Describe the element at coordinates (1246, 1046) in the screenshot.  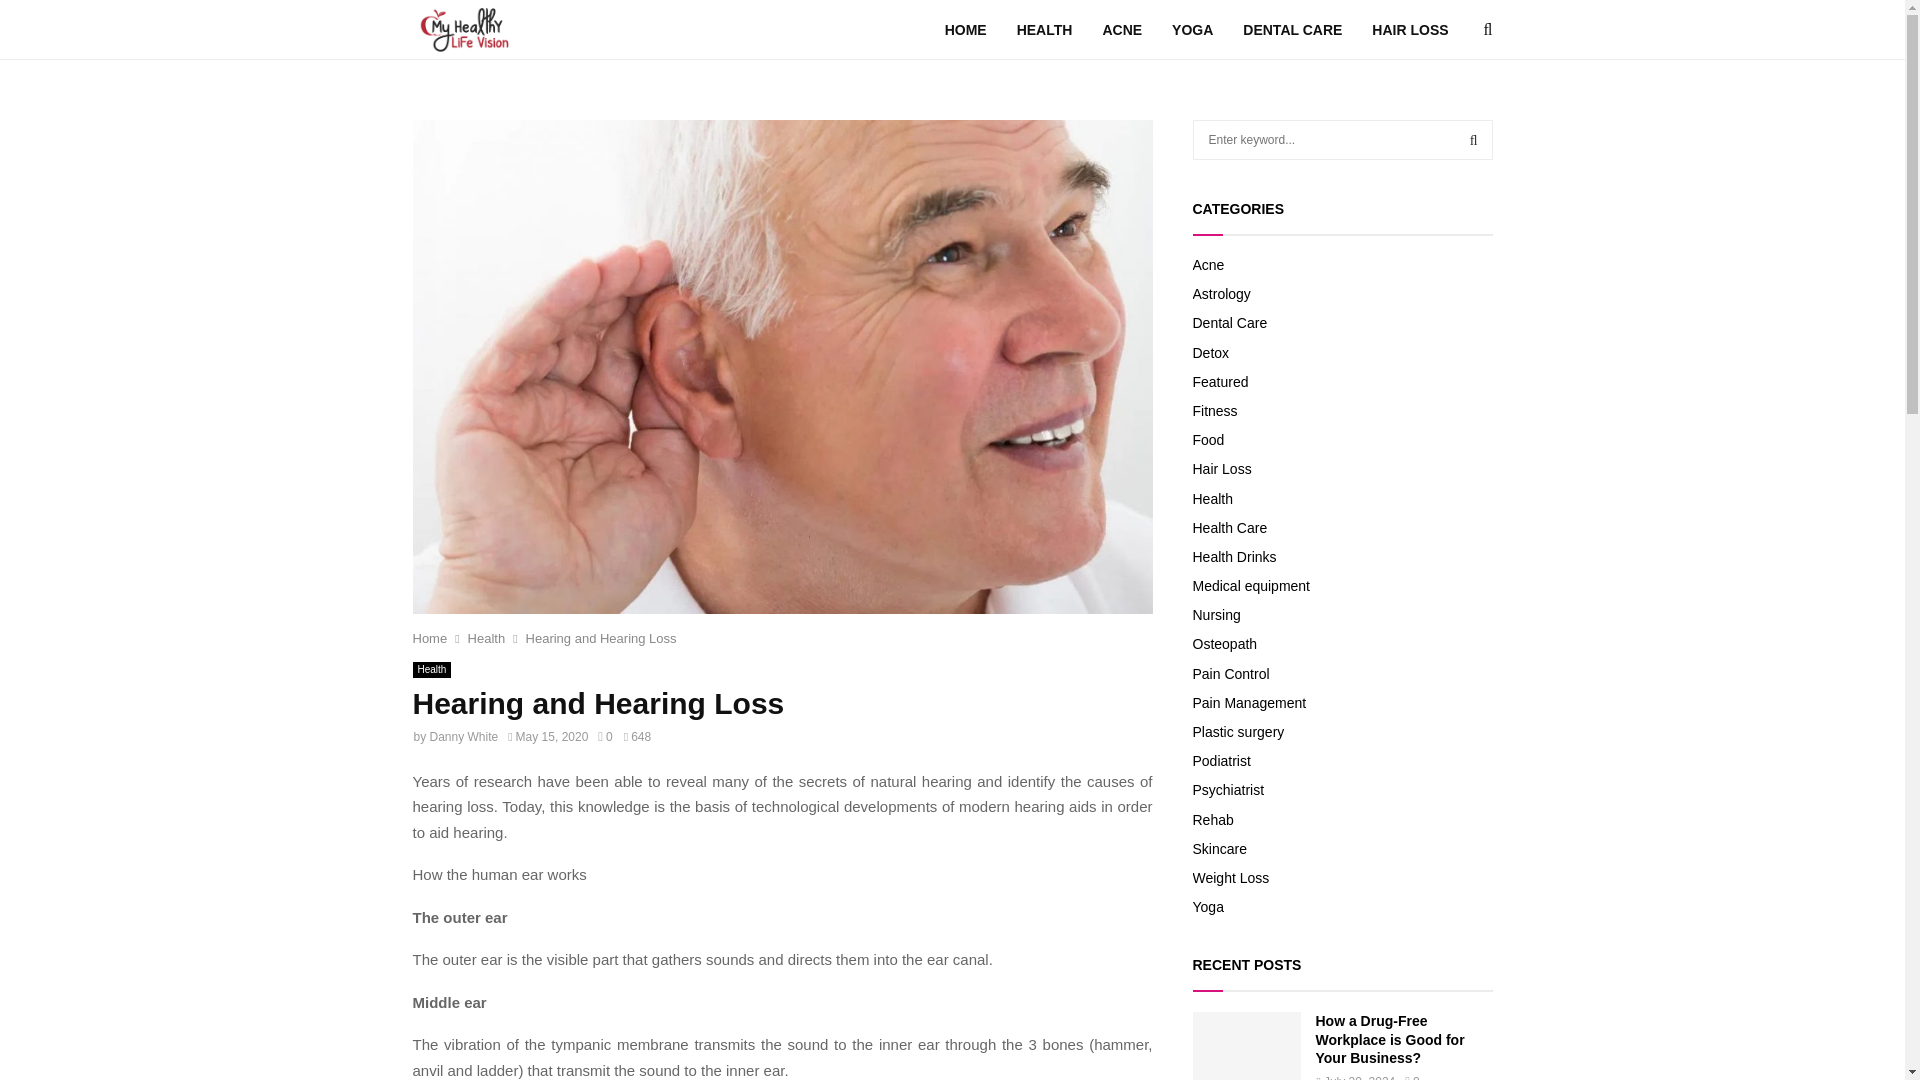
I see `How a Drug-Free Workplace is Good for Your Business?` at that location.